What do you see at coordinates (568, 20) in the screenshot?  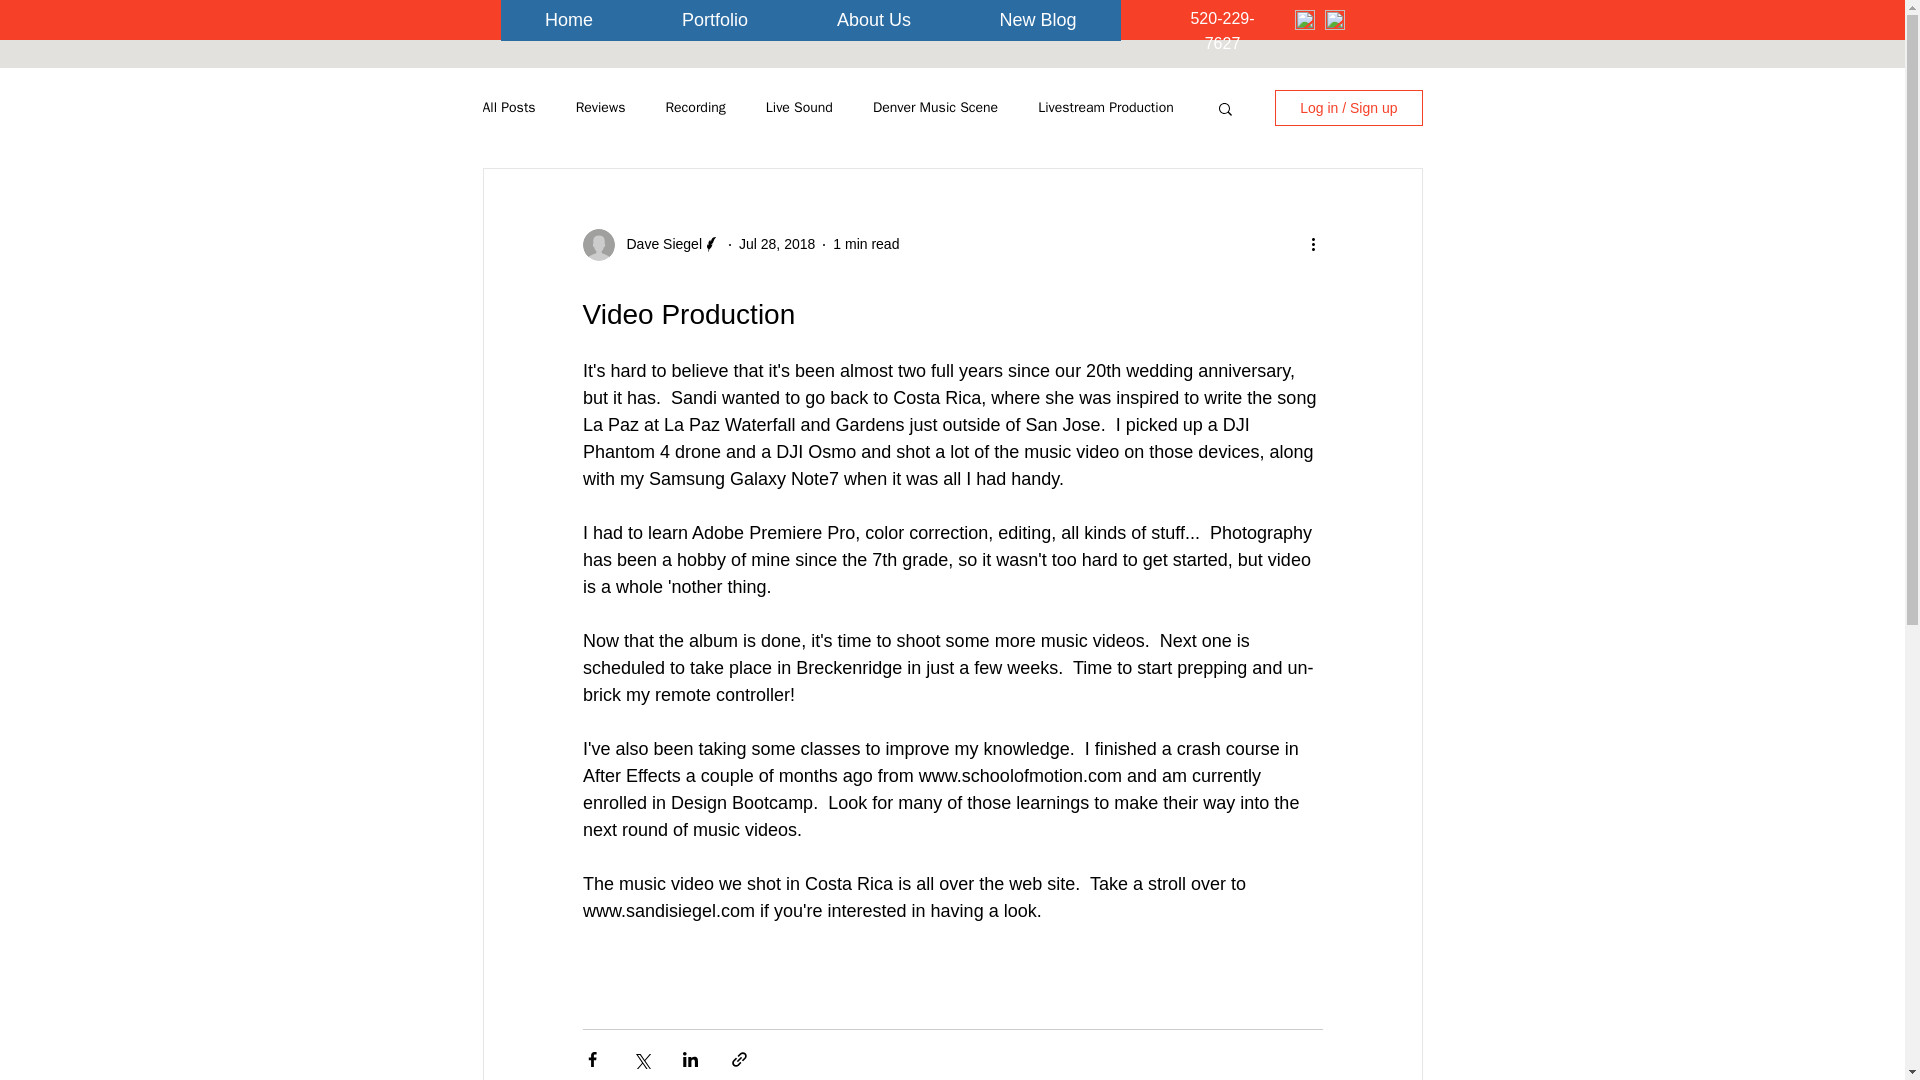 I see `Home` at bounding box center [568, 20].